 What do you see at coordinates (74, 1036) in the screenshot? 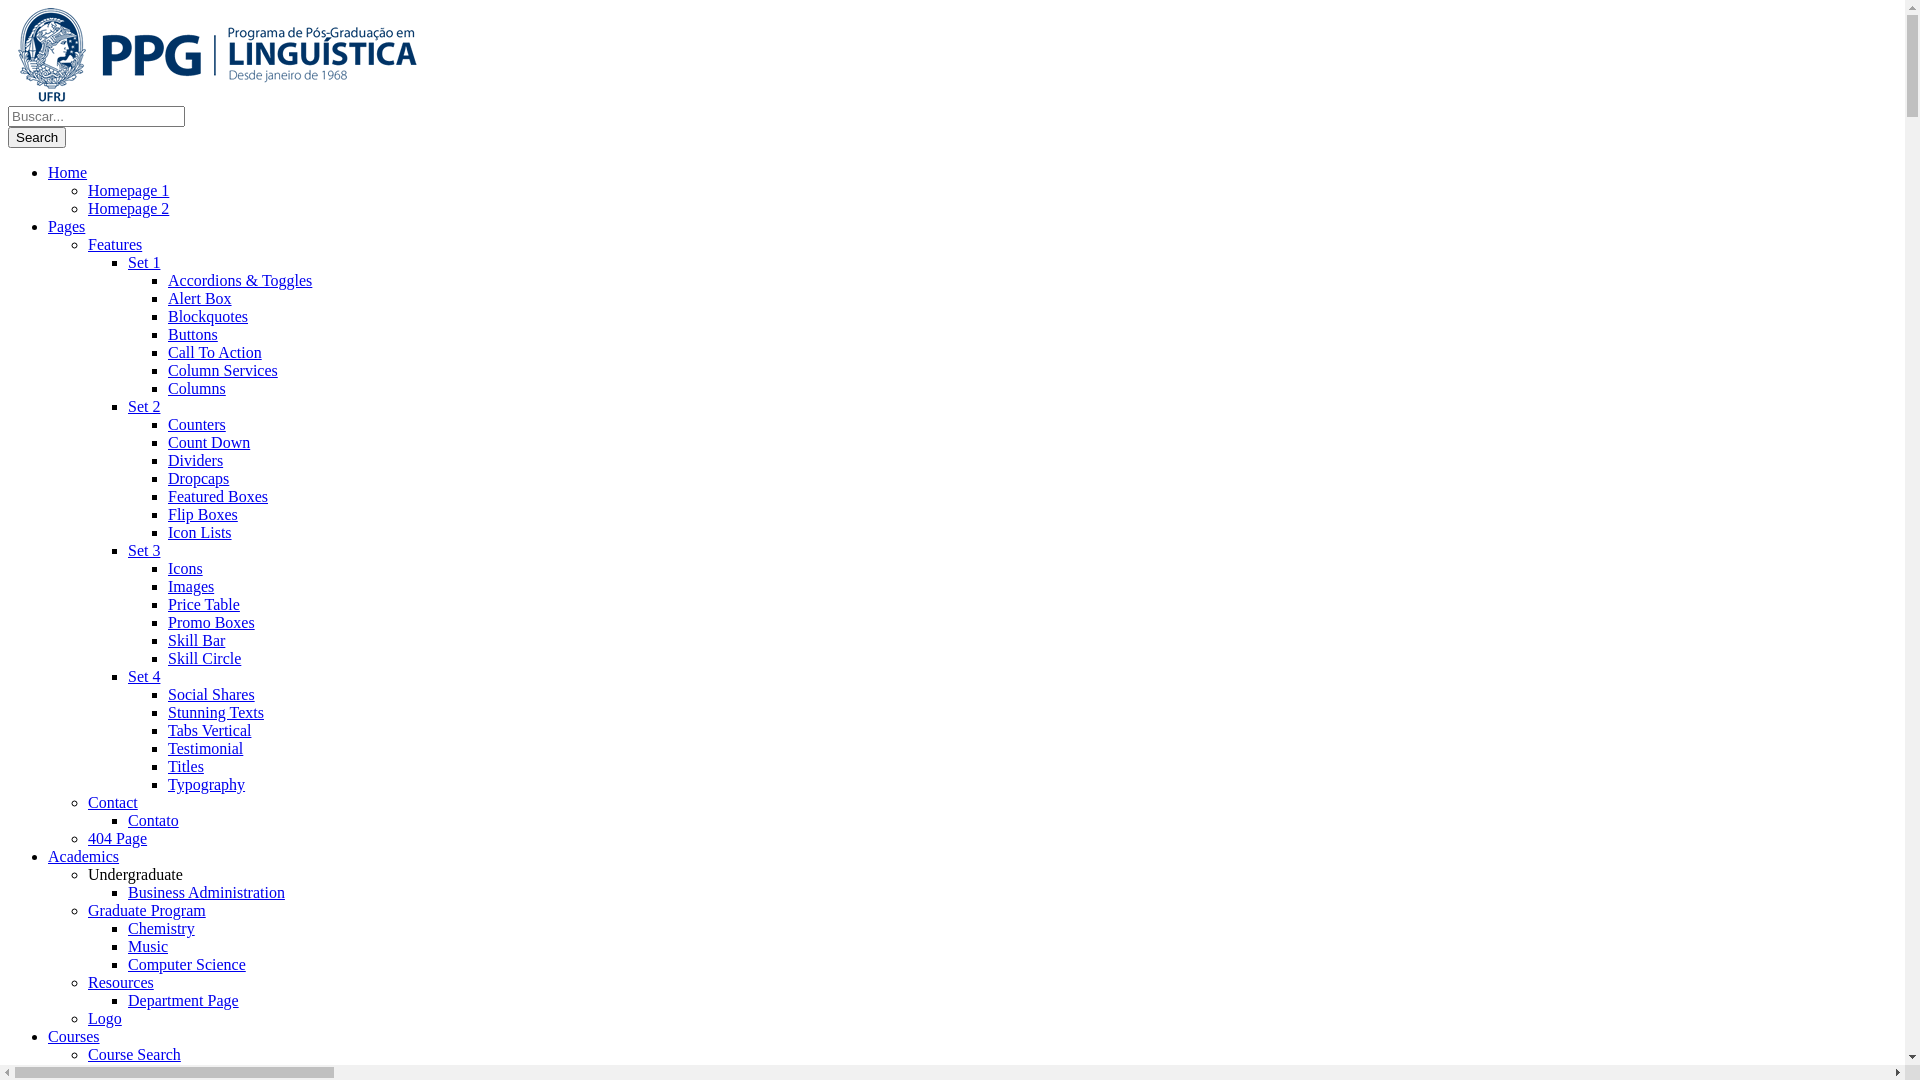
I see `Courses` at bounding box center [74, 1036].